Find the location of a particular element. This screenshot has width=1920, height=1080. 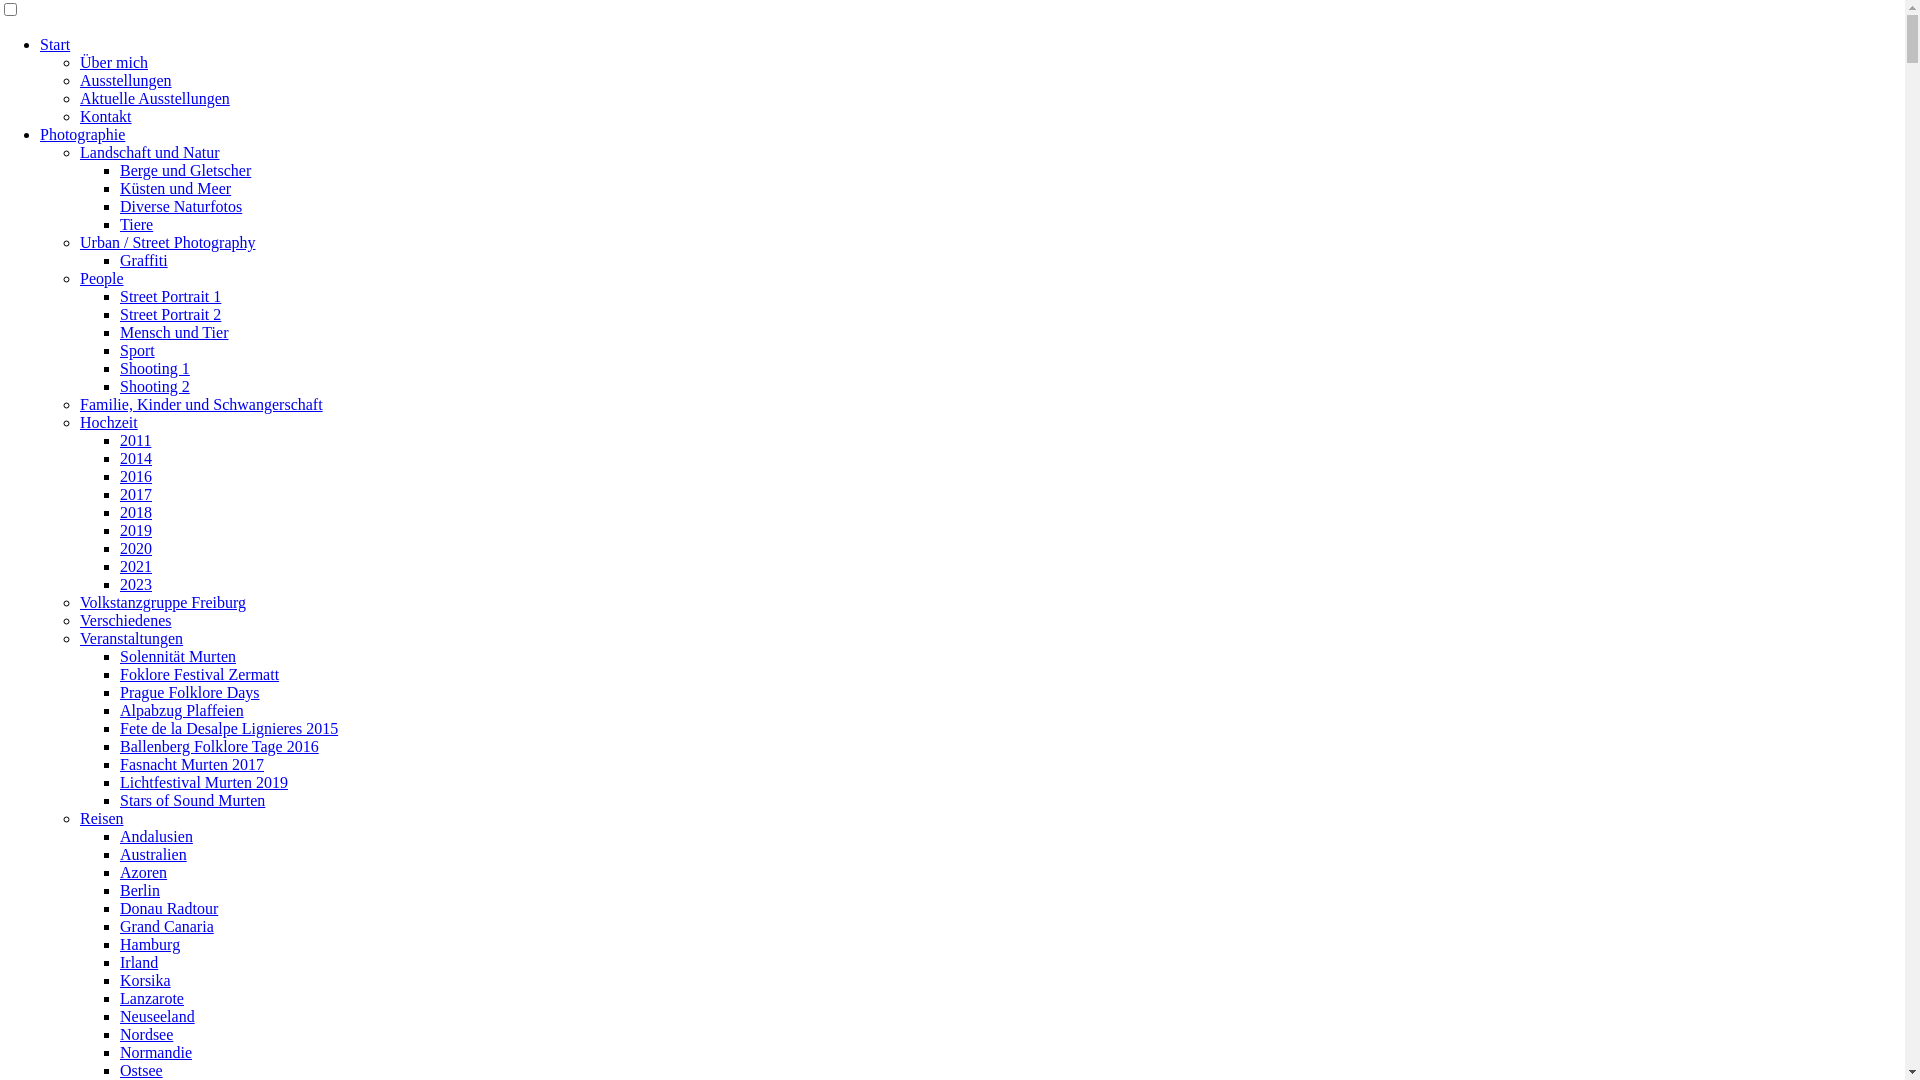

Ostsee is located at coordinates (142, 1070).